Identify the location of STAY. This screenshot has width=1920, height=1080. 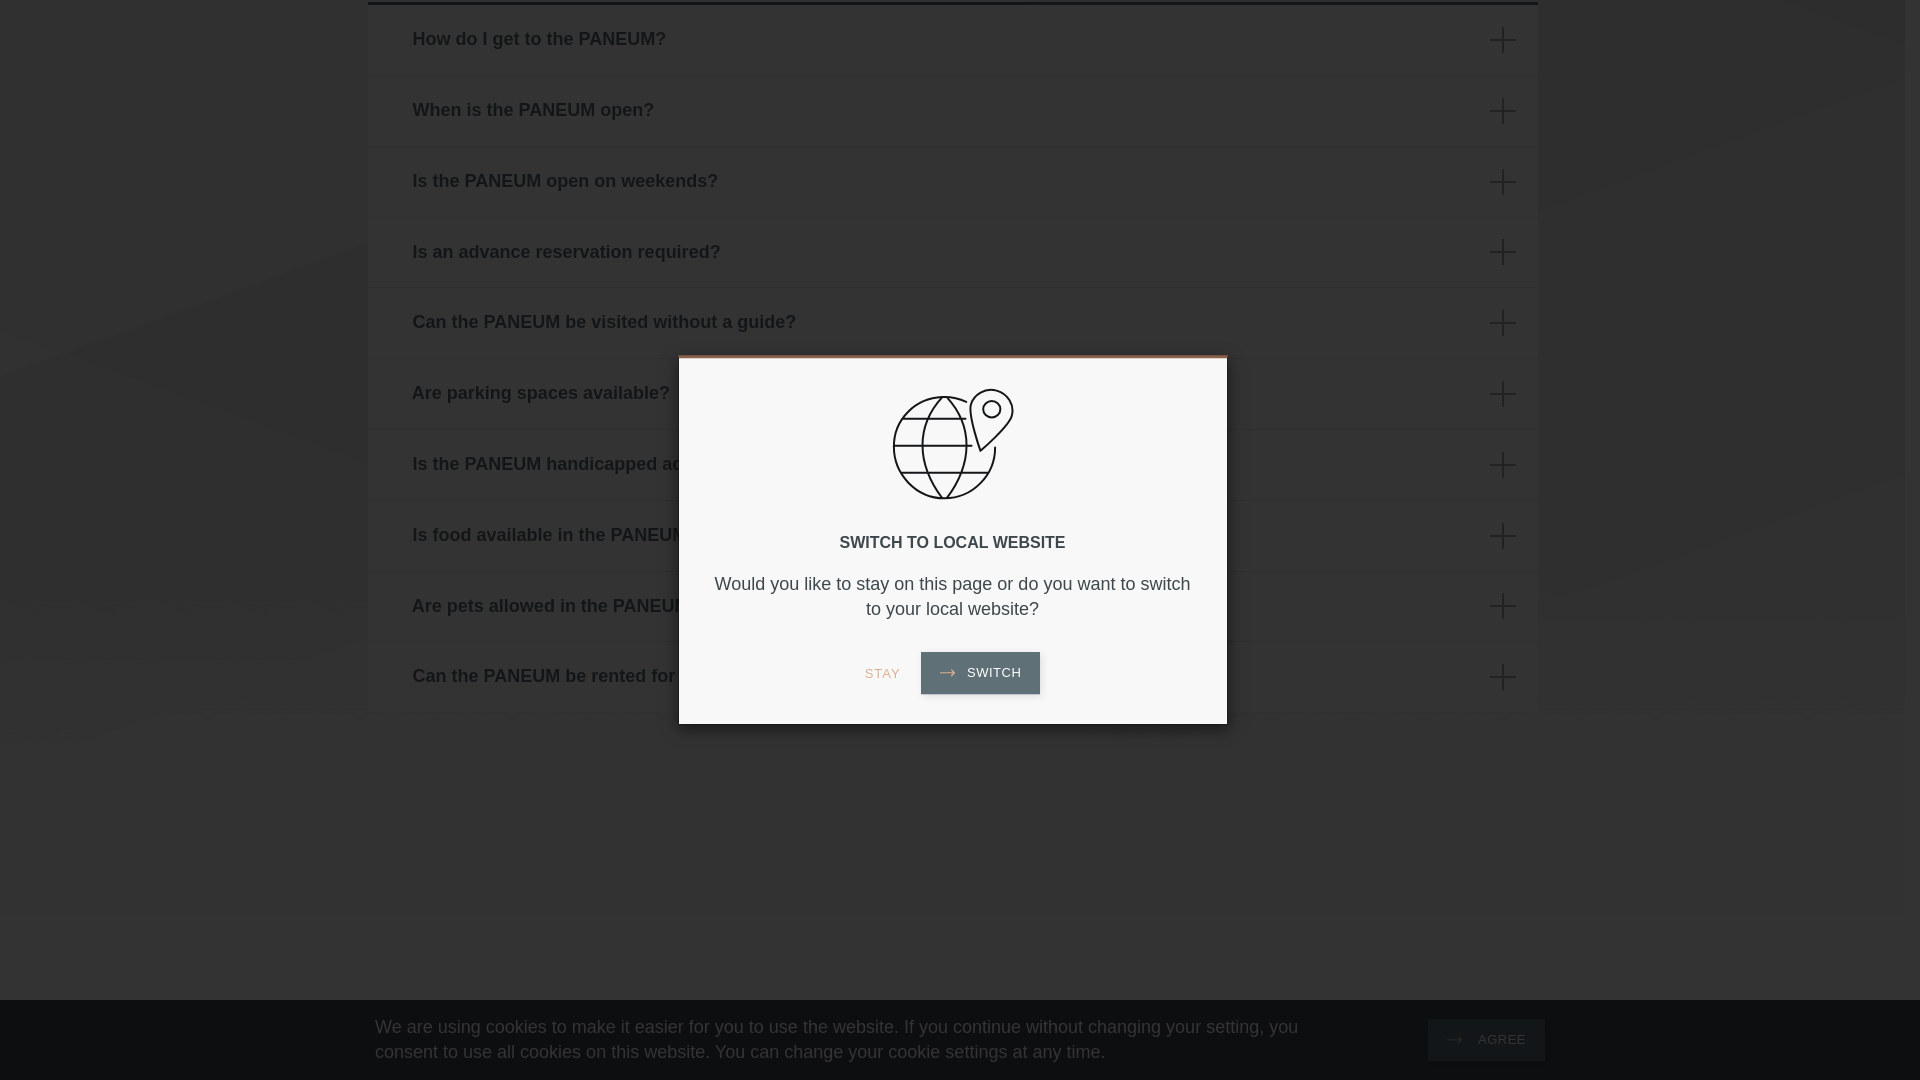
(882, 297).